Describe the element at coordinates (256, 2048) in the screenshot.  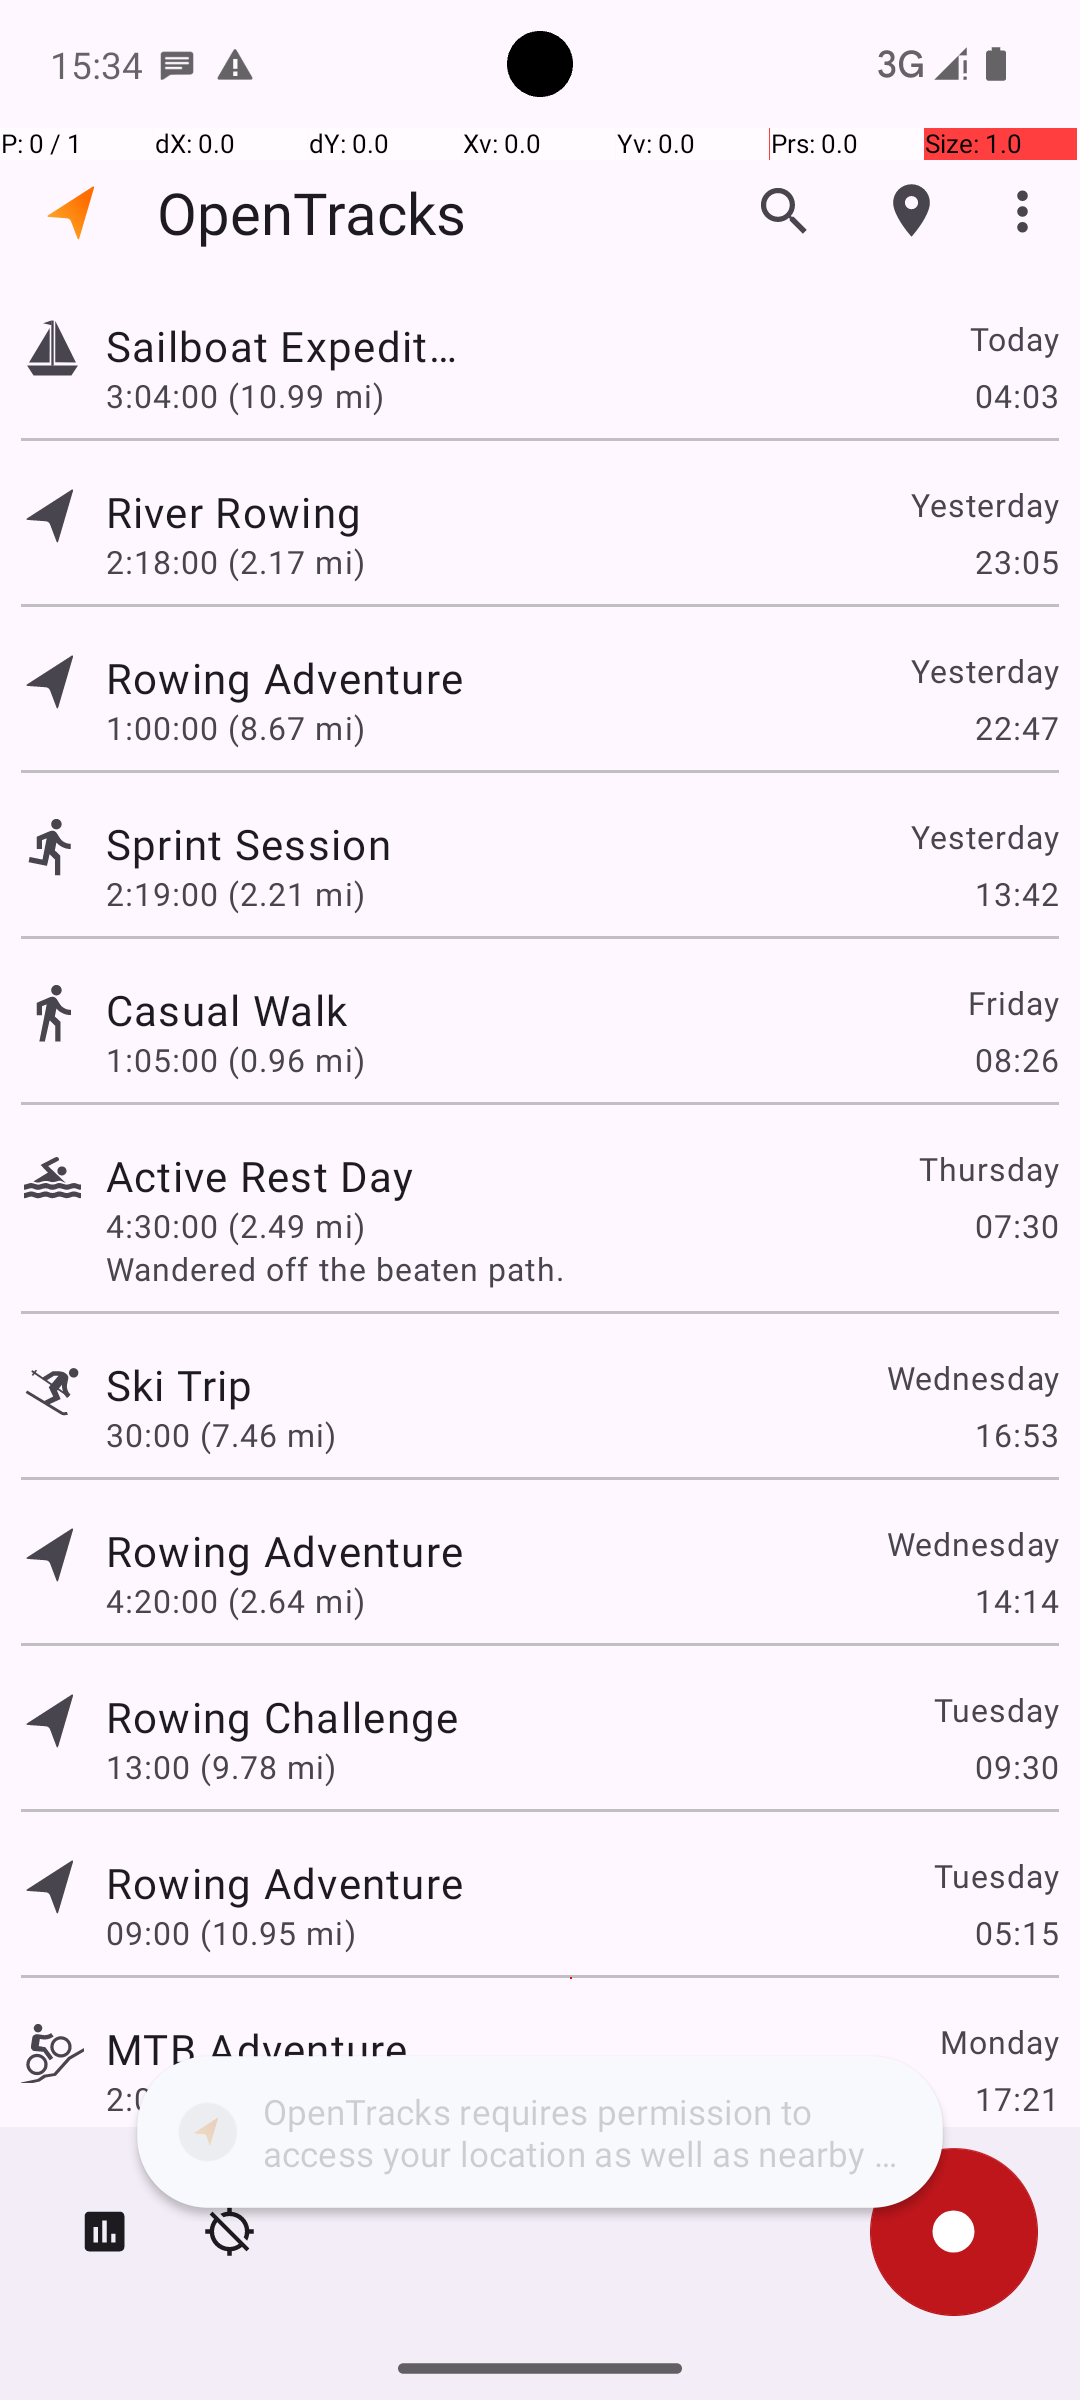
I see `MTB Adventure` at that location.